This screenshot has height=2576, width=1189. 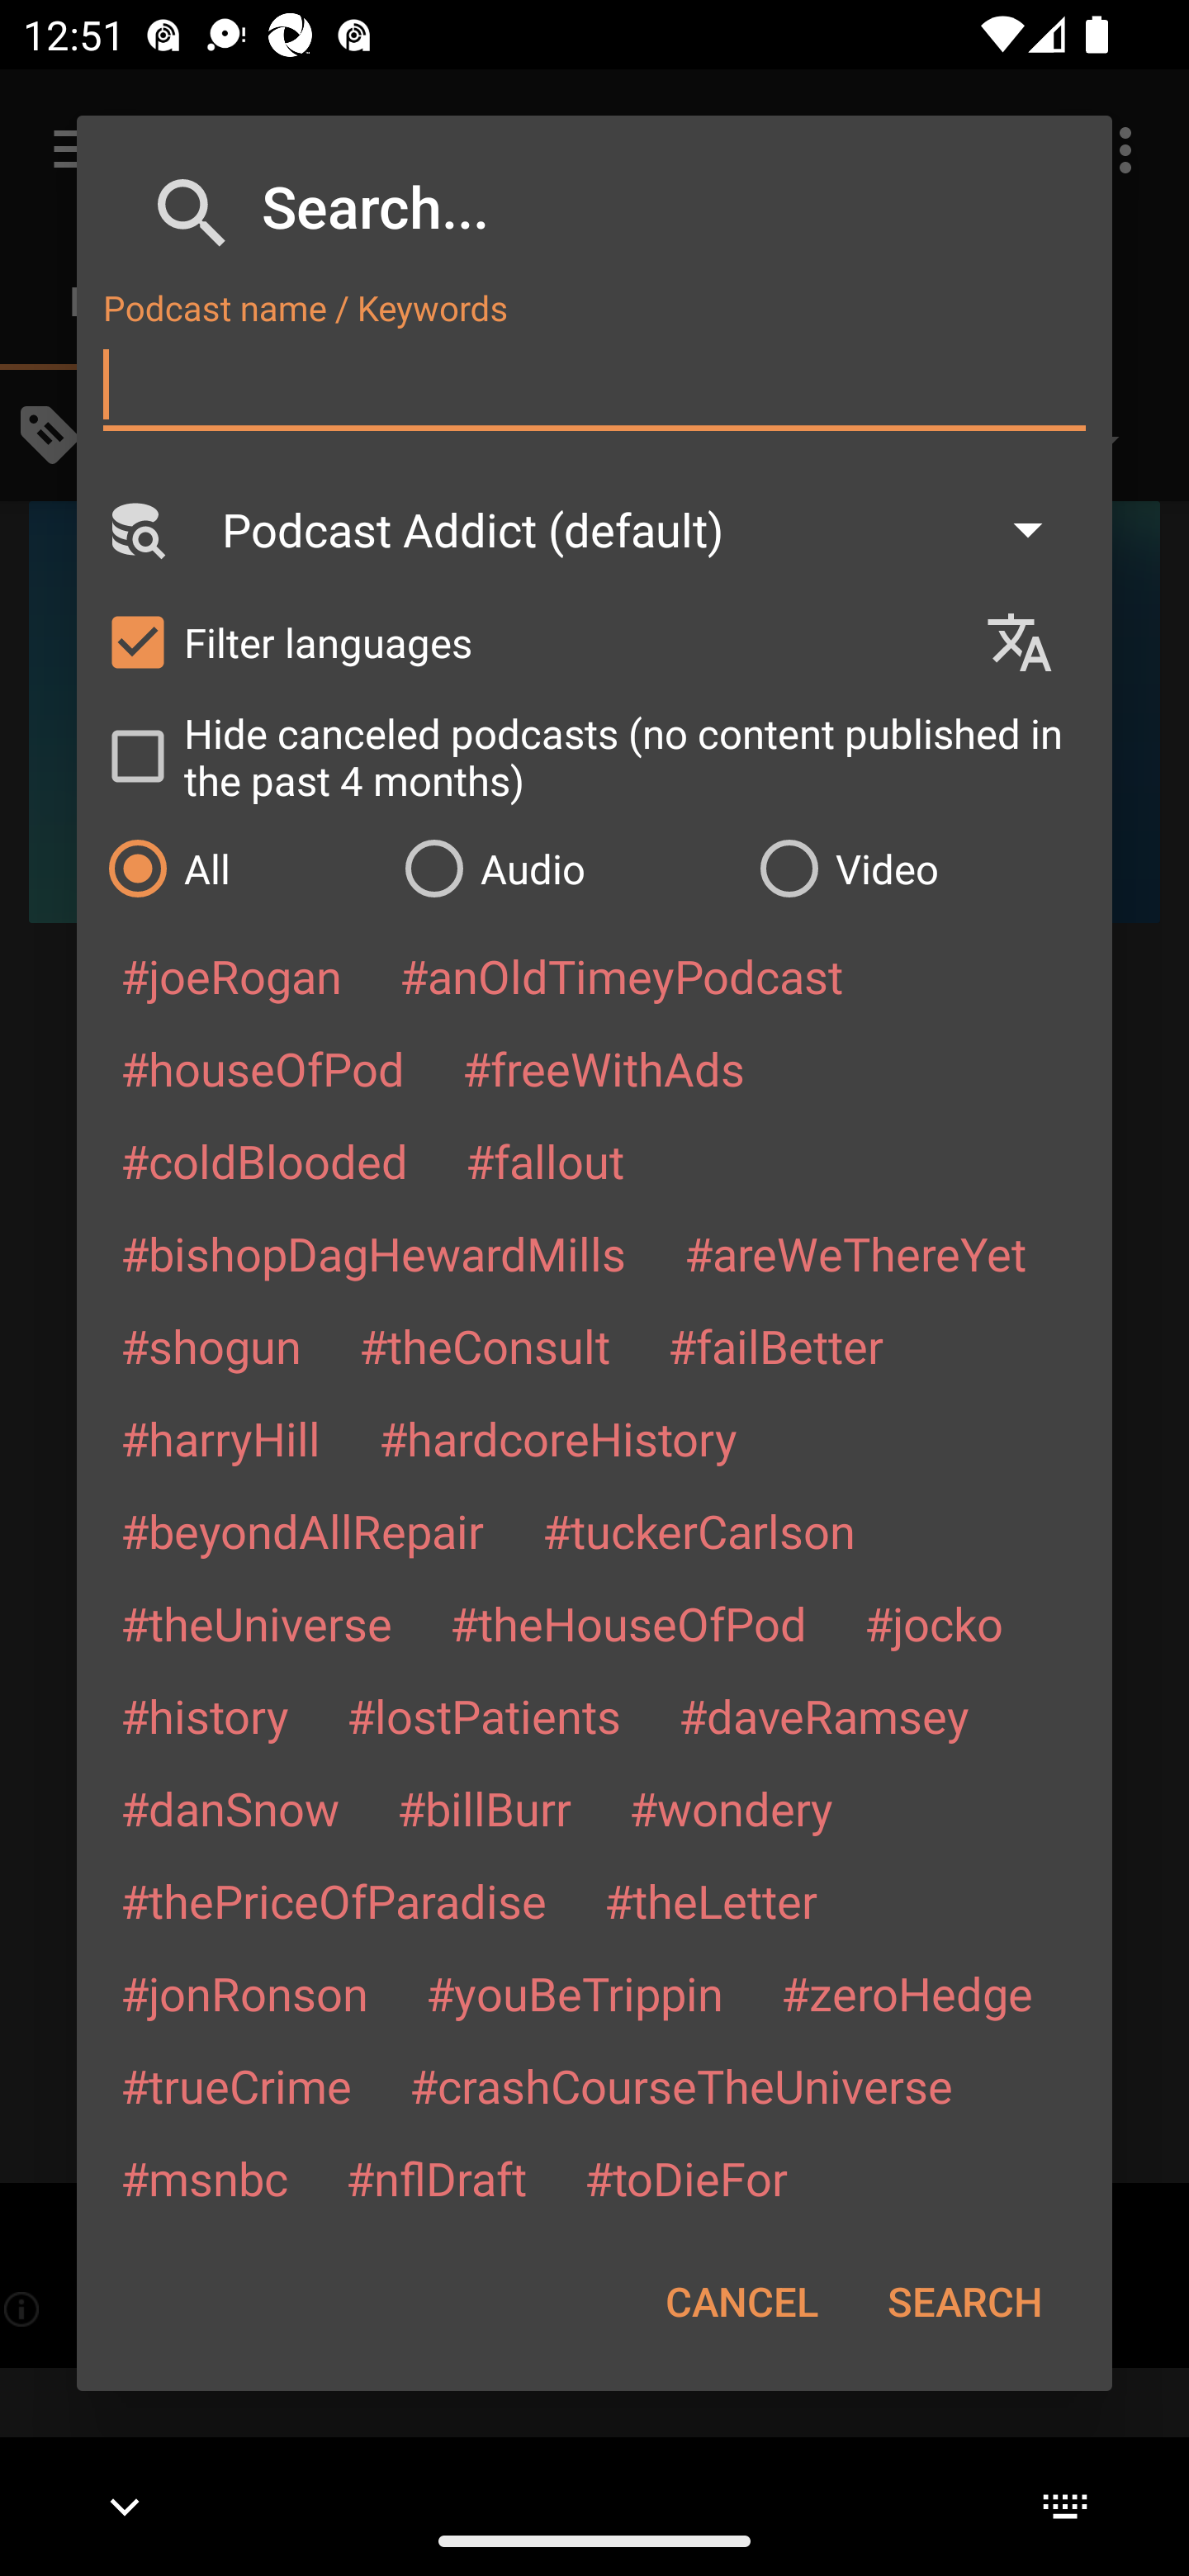 I want to click on #msnbc, so click(x=203, y=2177).